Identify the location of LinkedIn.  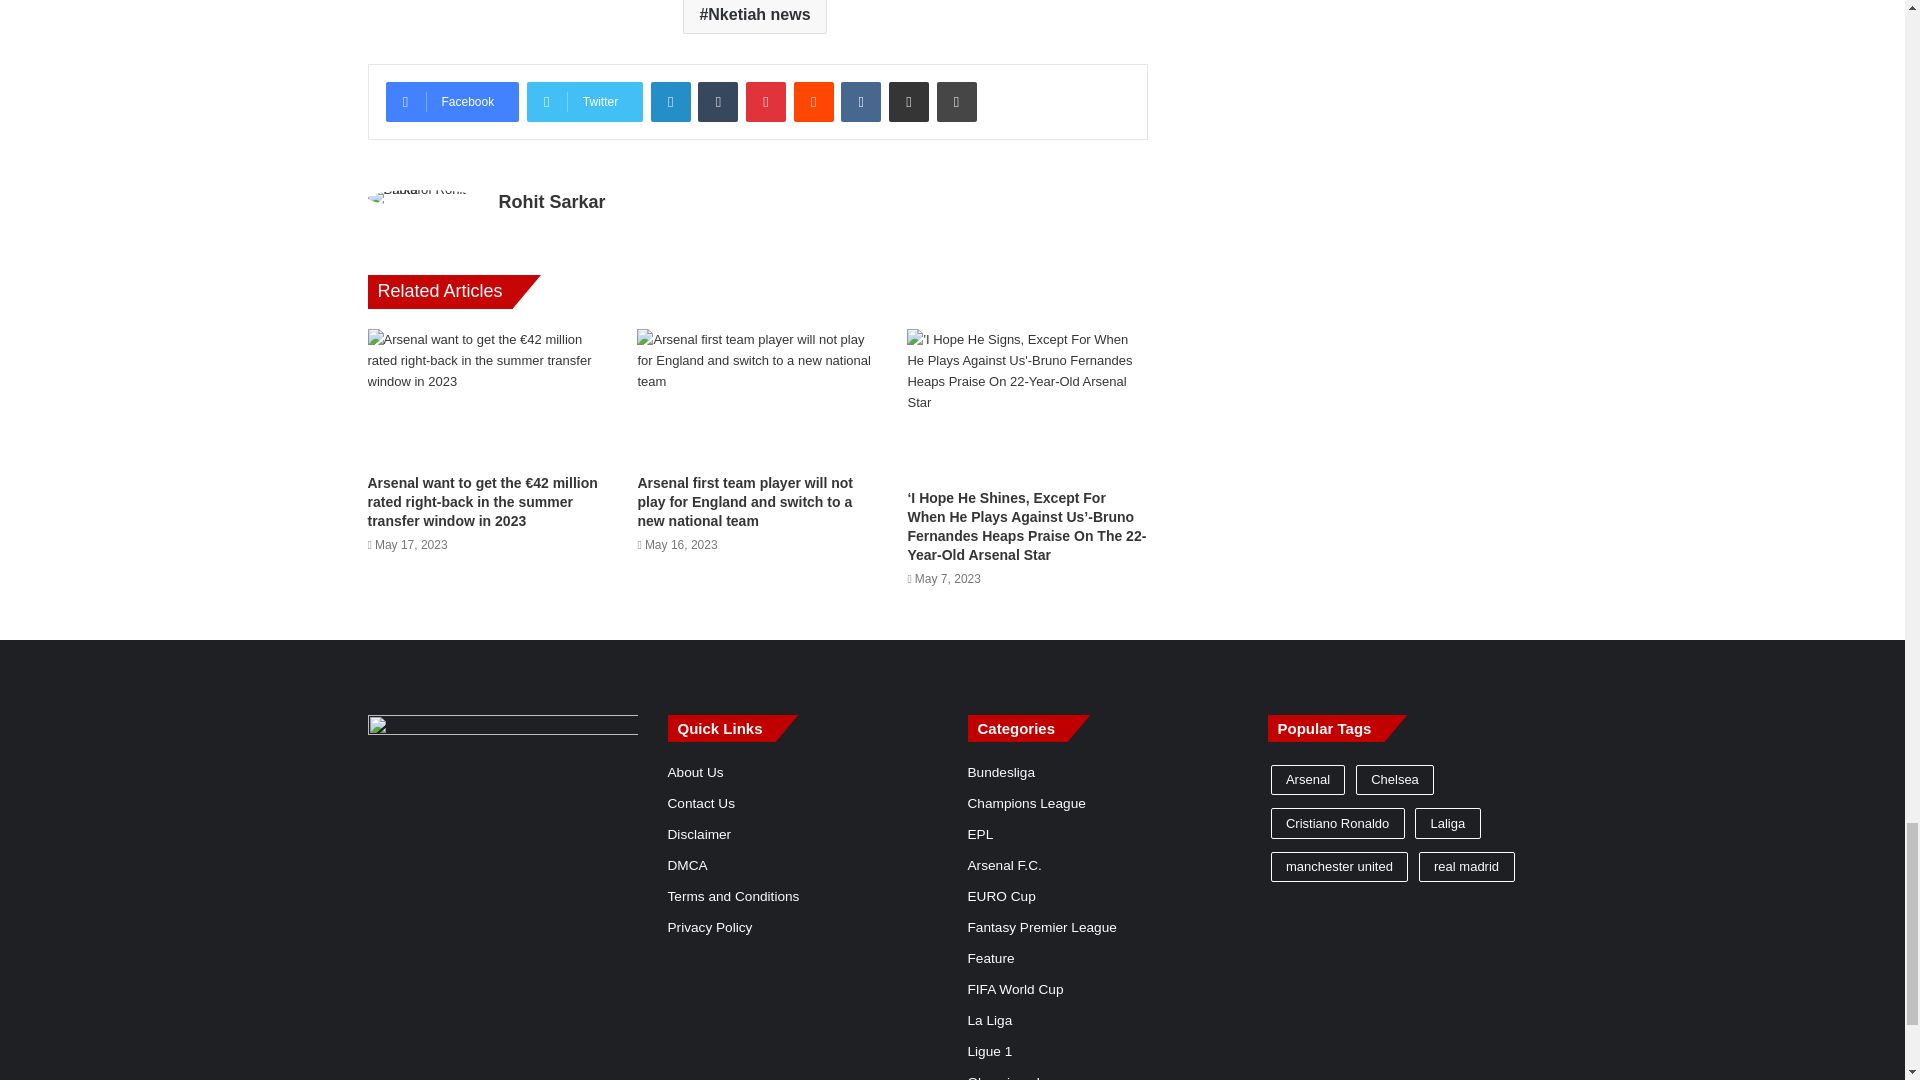
(670, 102).